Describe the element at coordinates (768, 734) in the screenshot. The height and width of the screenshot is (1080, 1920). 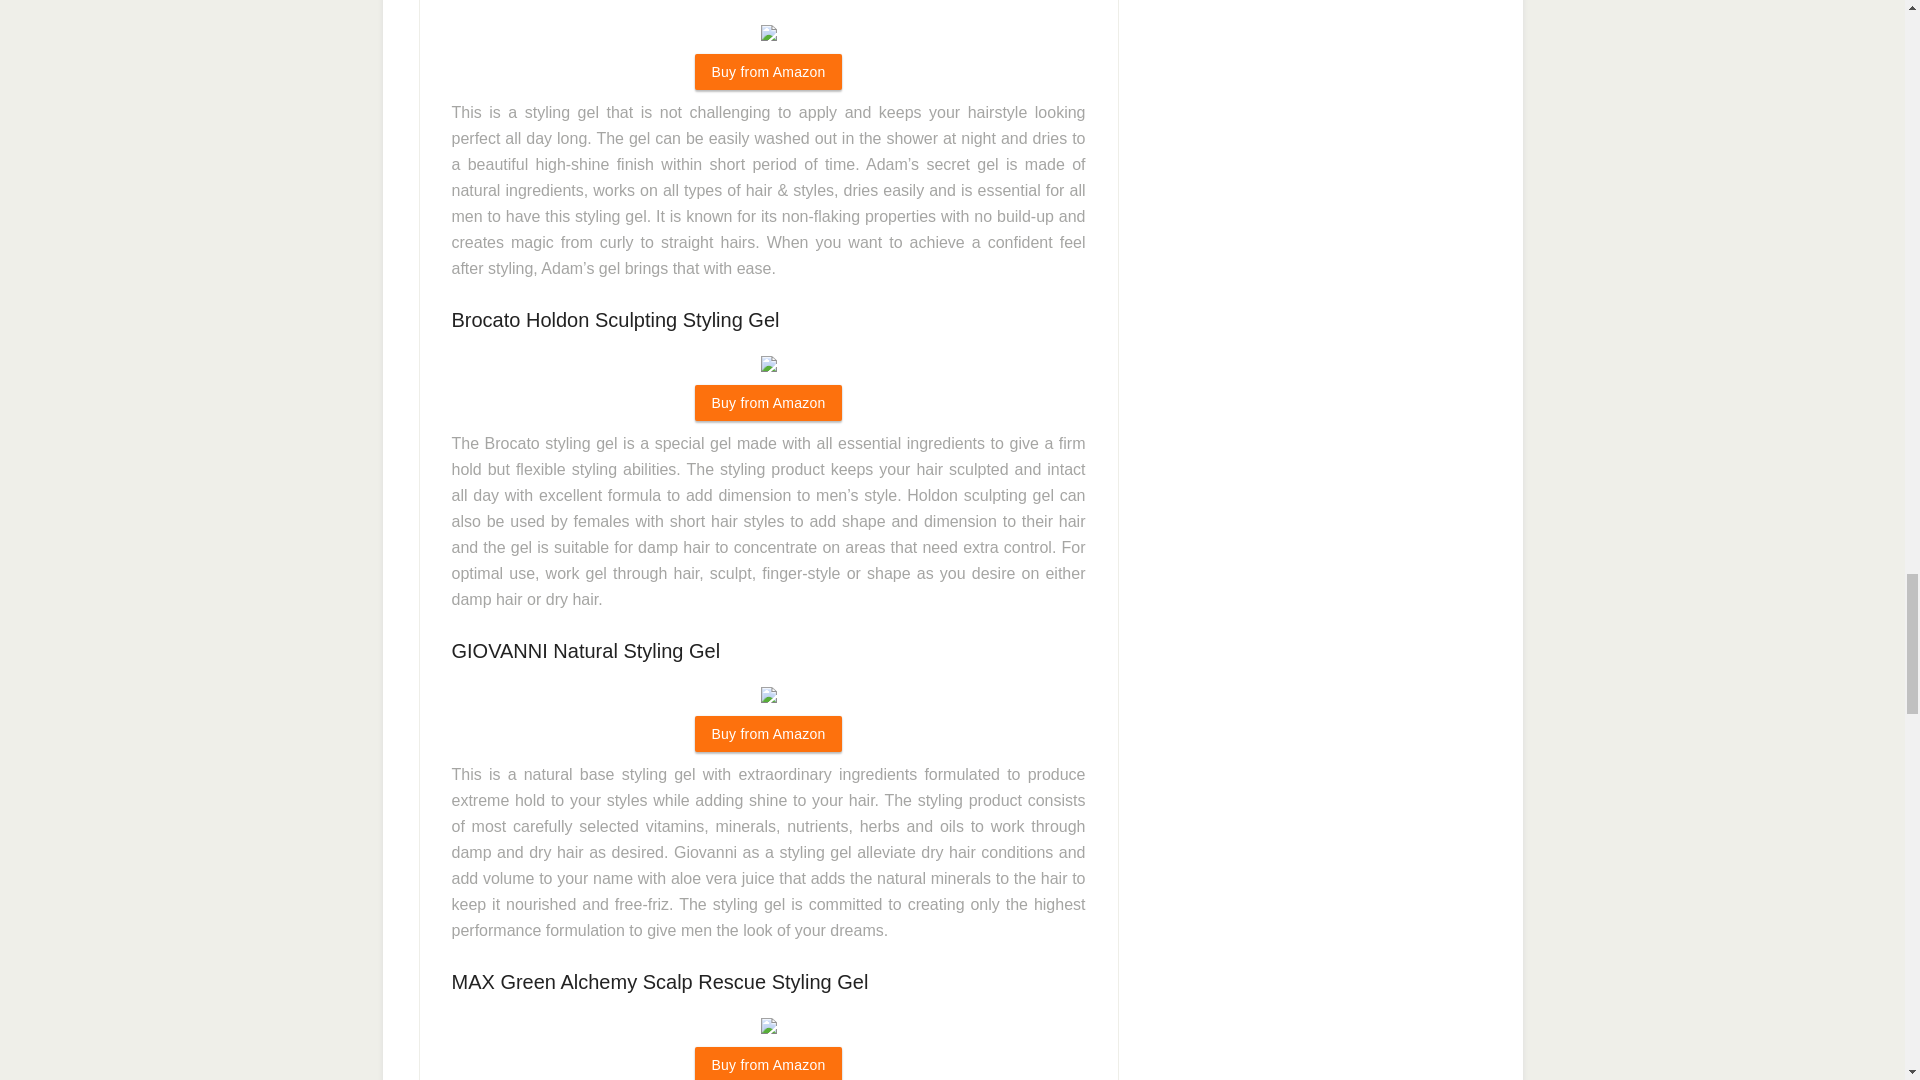
I see `Buy from Amazon` at that location.